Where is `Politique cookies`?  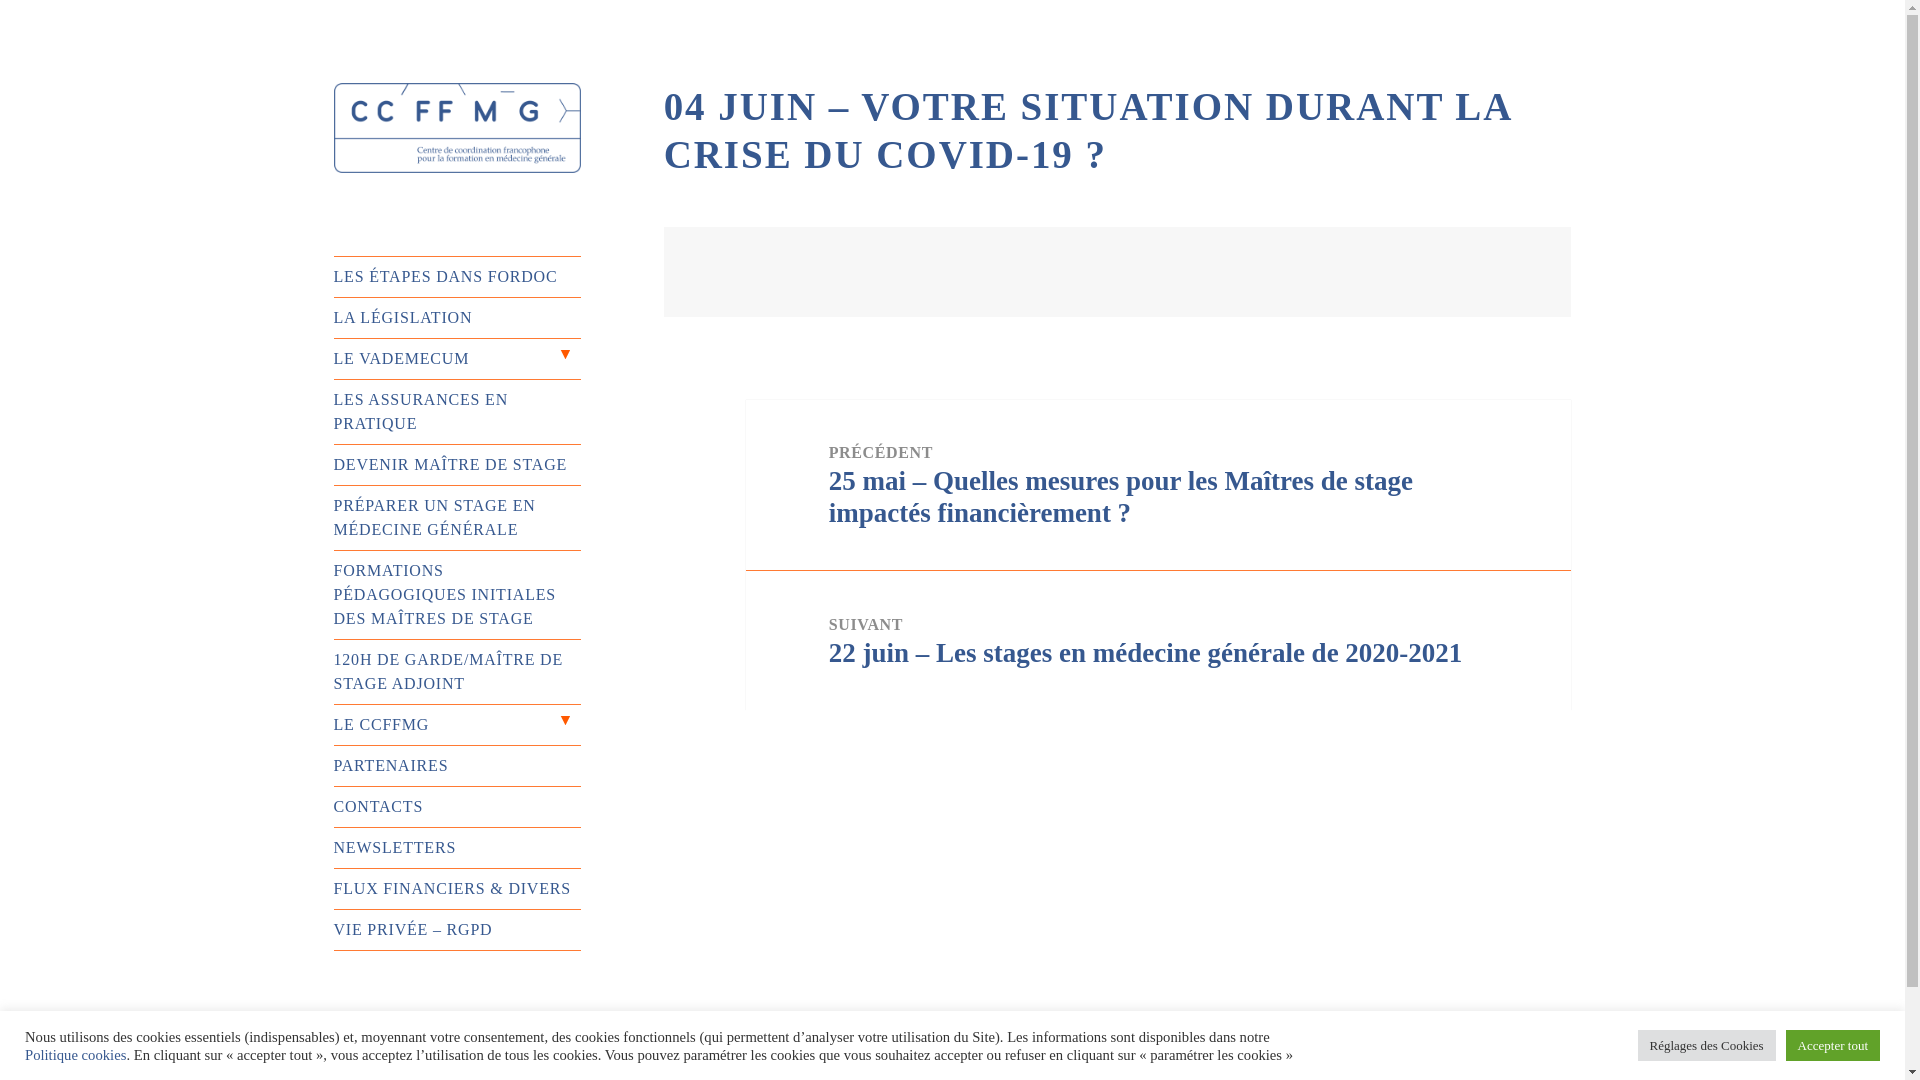 Politique cookies is located at coordinates (76, 1054).